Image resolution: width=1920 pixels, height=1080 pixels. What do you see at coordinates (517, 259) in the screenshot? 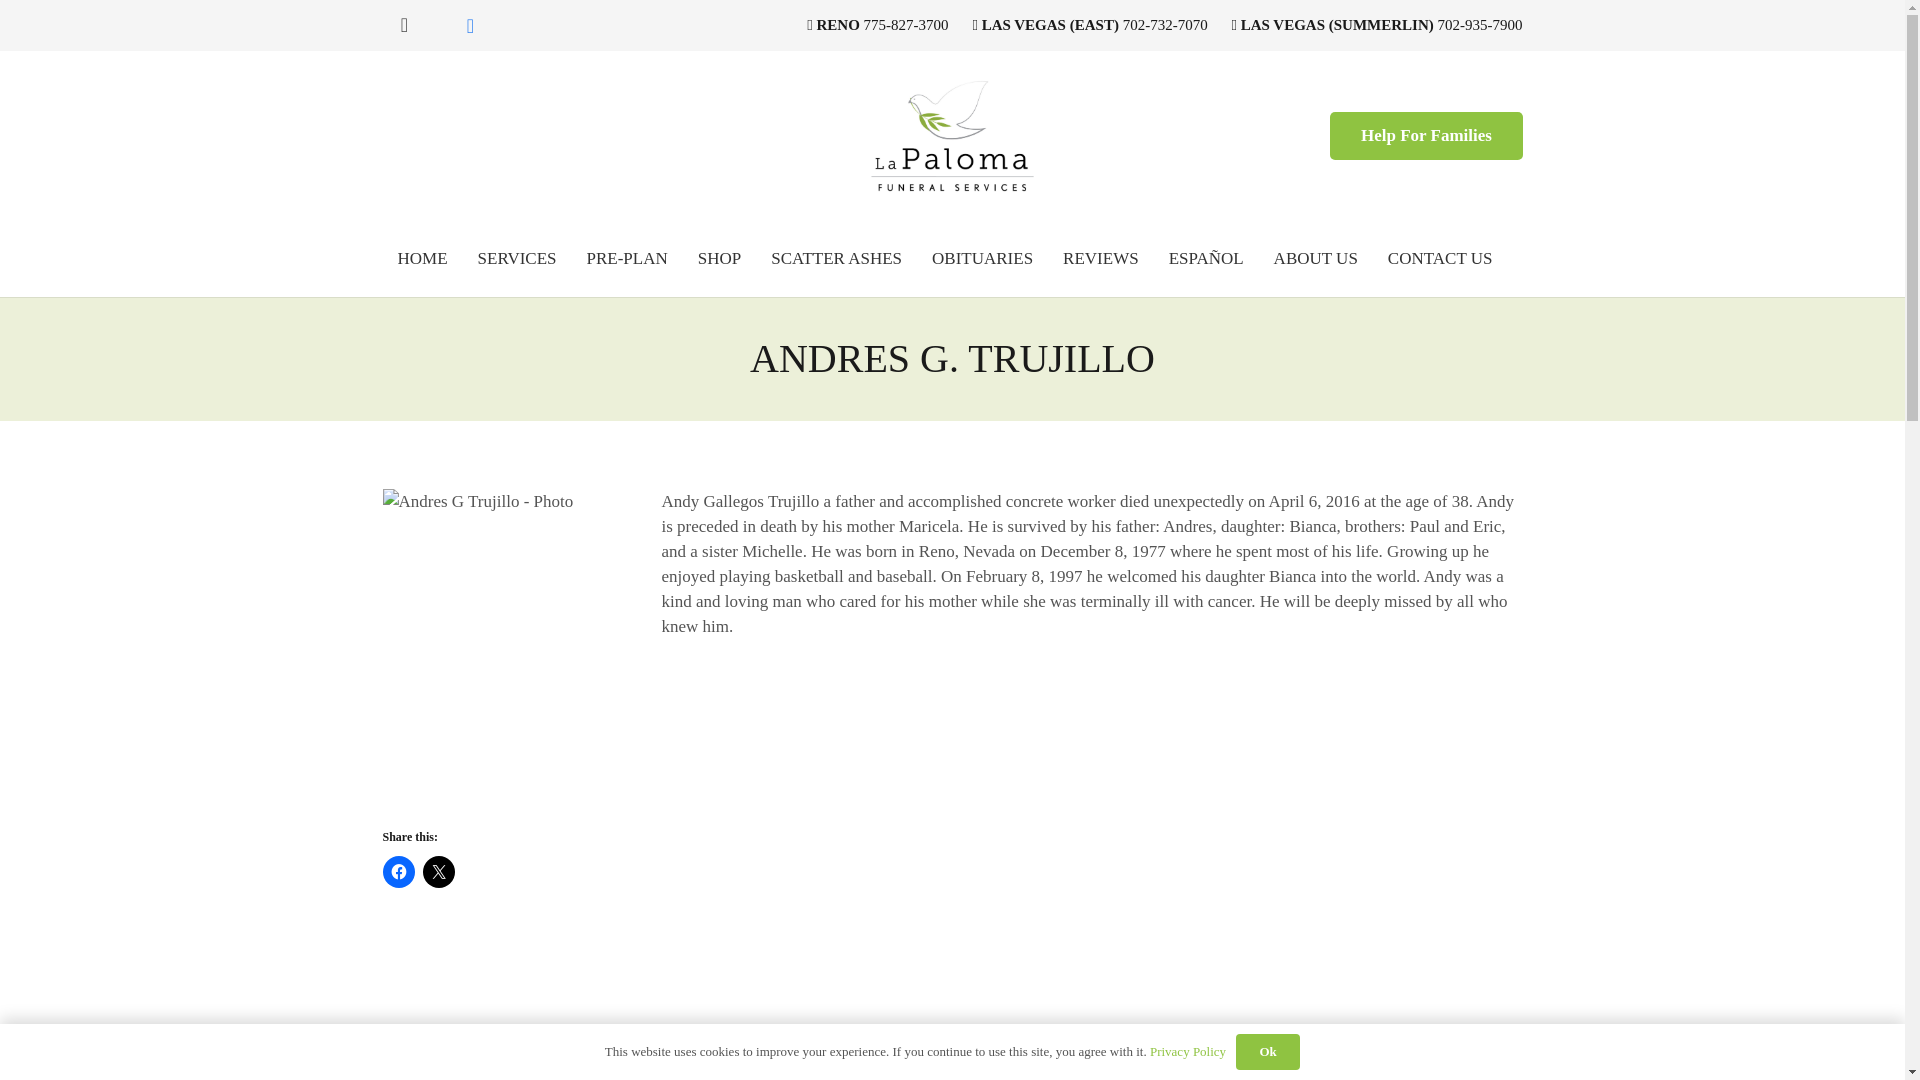
I see `SERVICES` at bounding box center [517, 259].